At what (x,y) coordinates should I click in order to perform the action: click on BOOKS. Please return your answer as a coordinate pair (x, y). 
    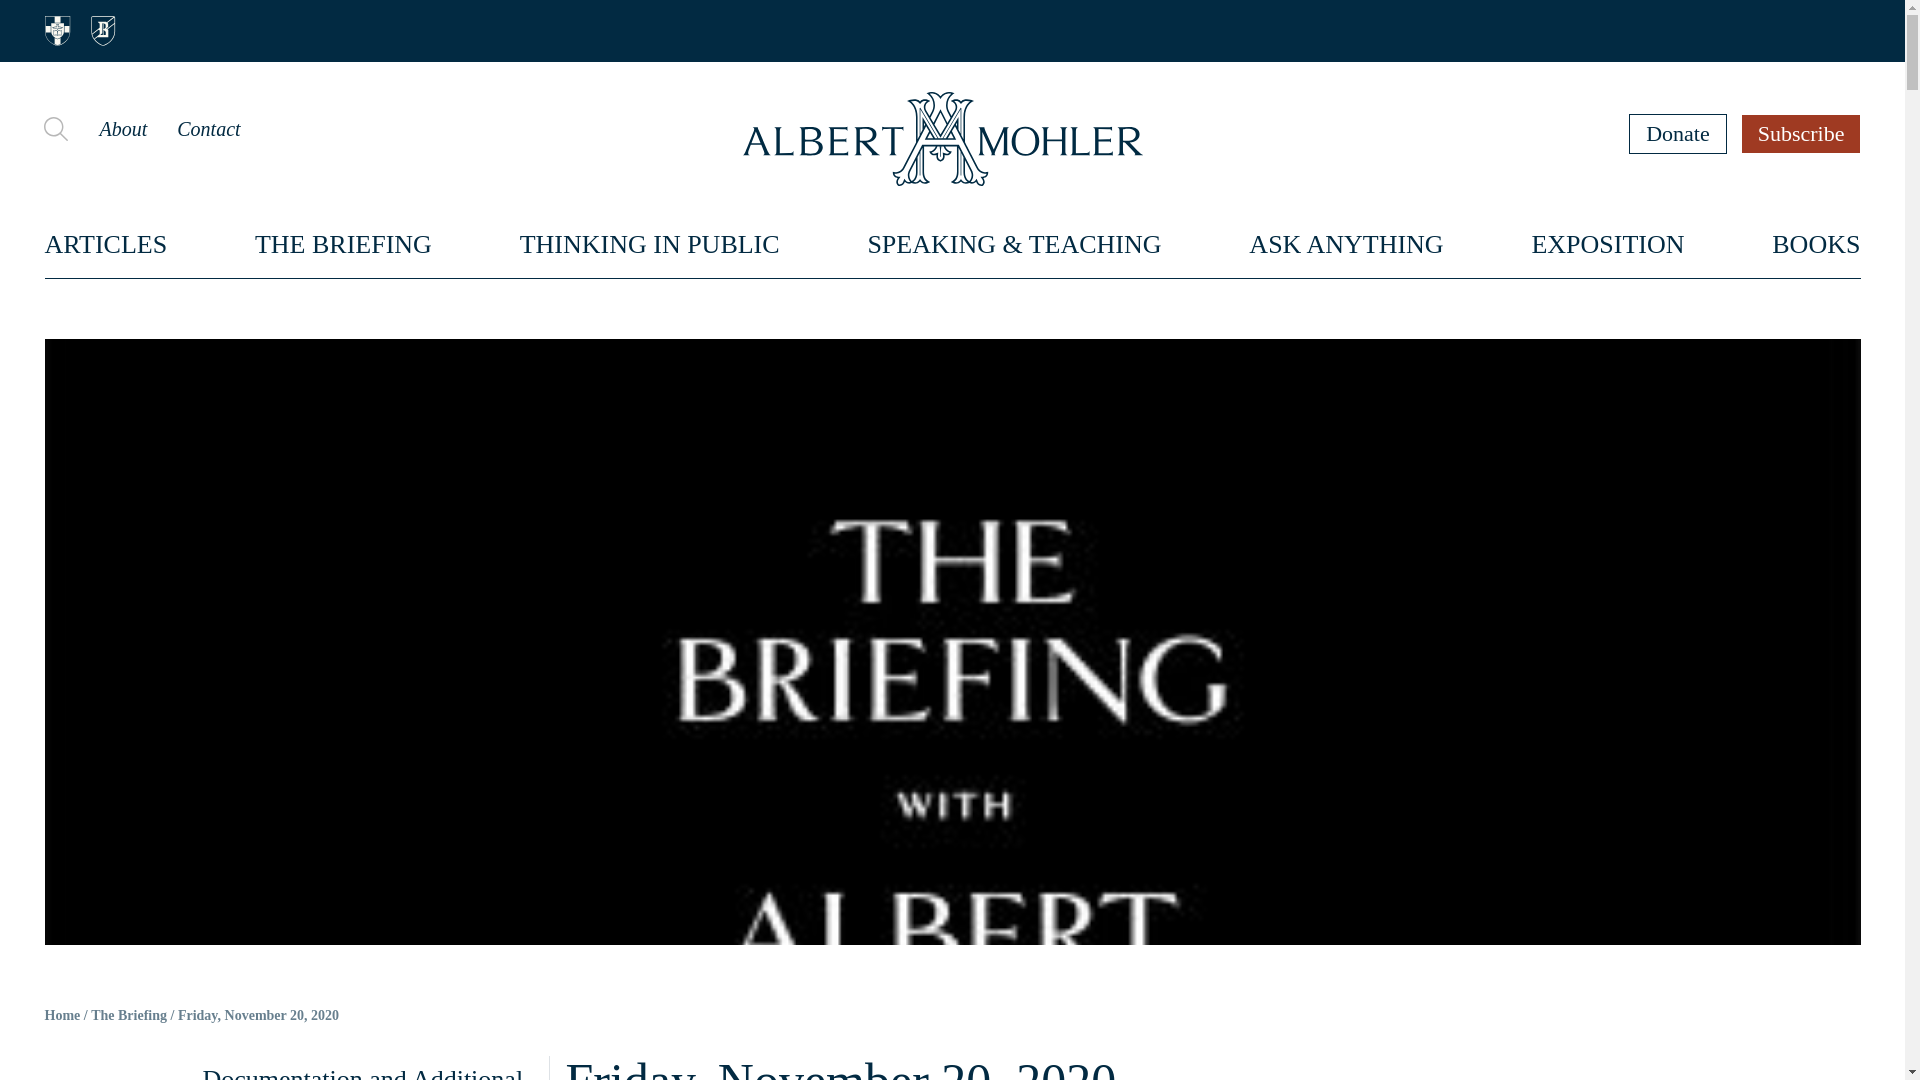
    Looking at the image, I should click on (1816, 244).